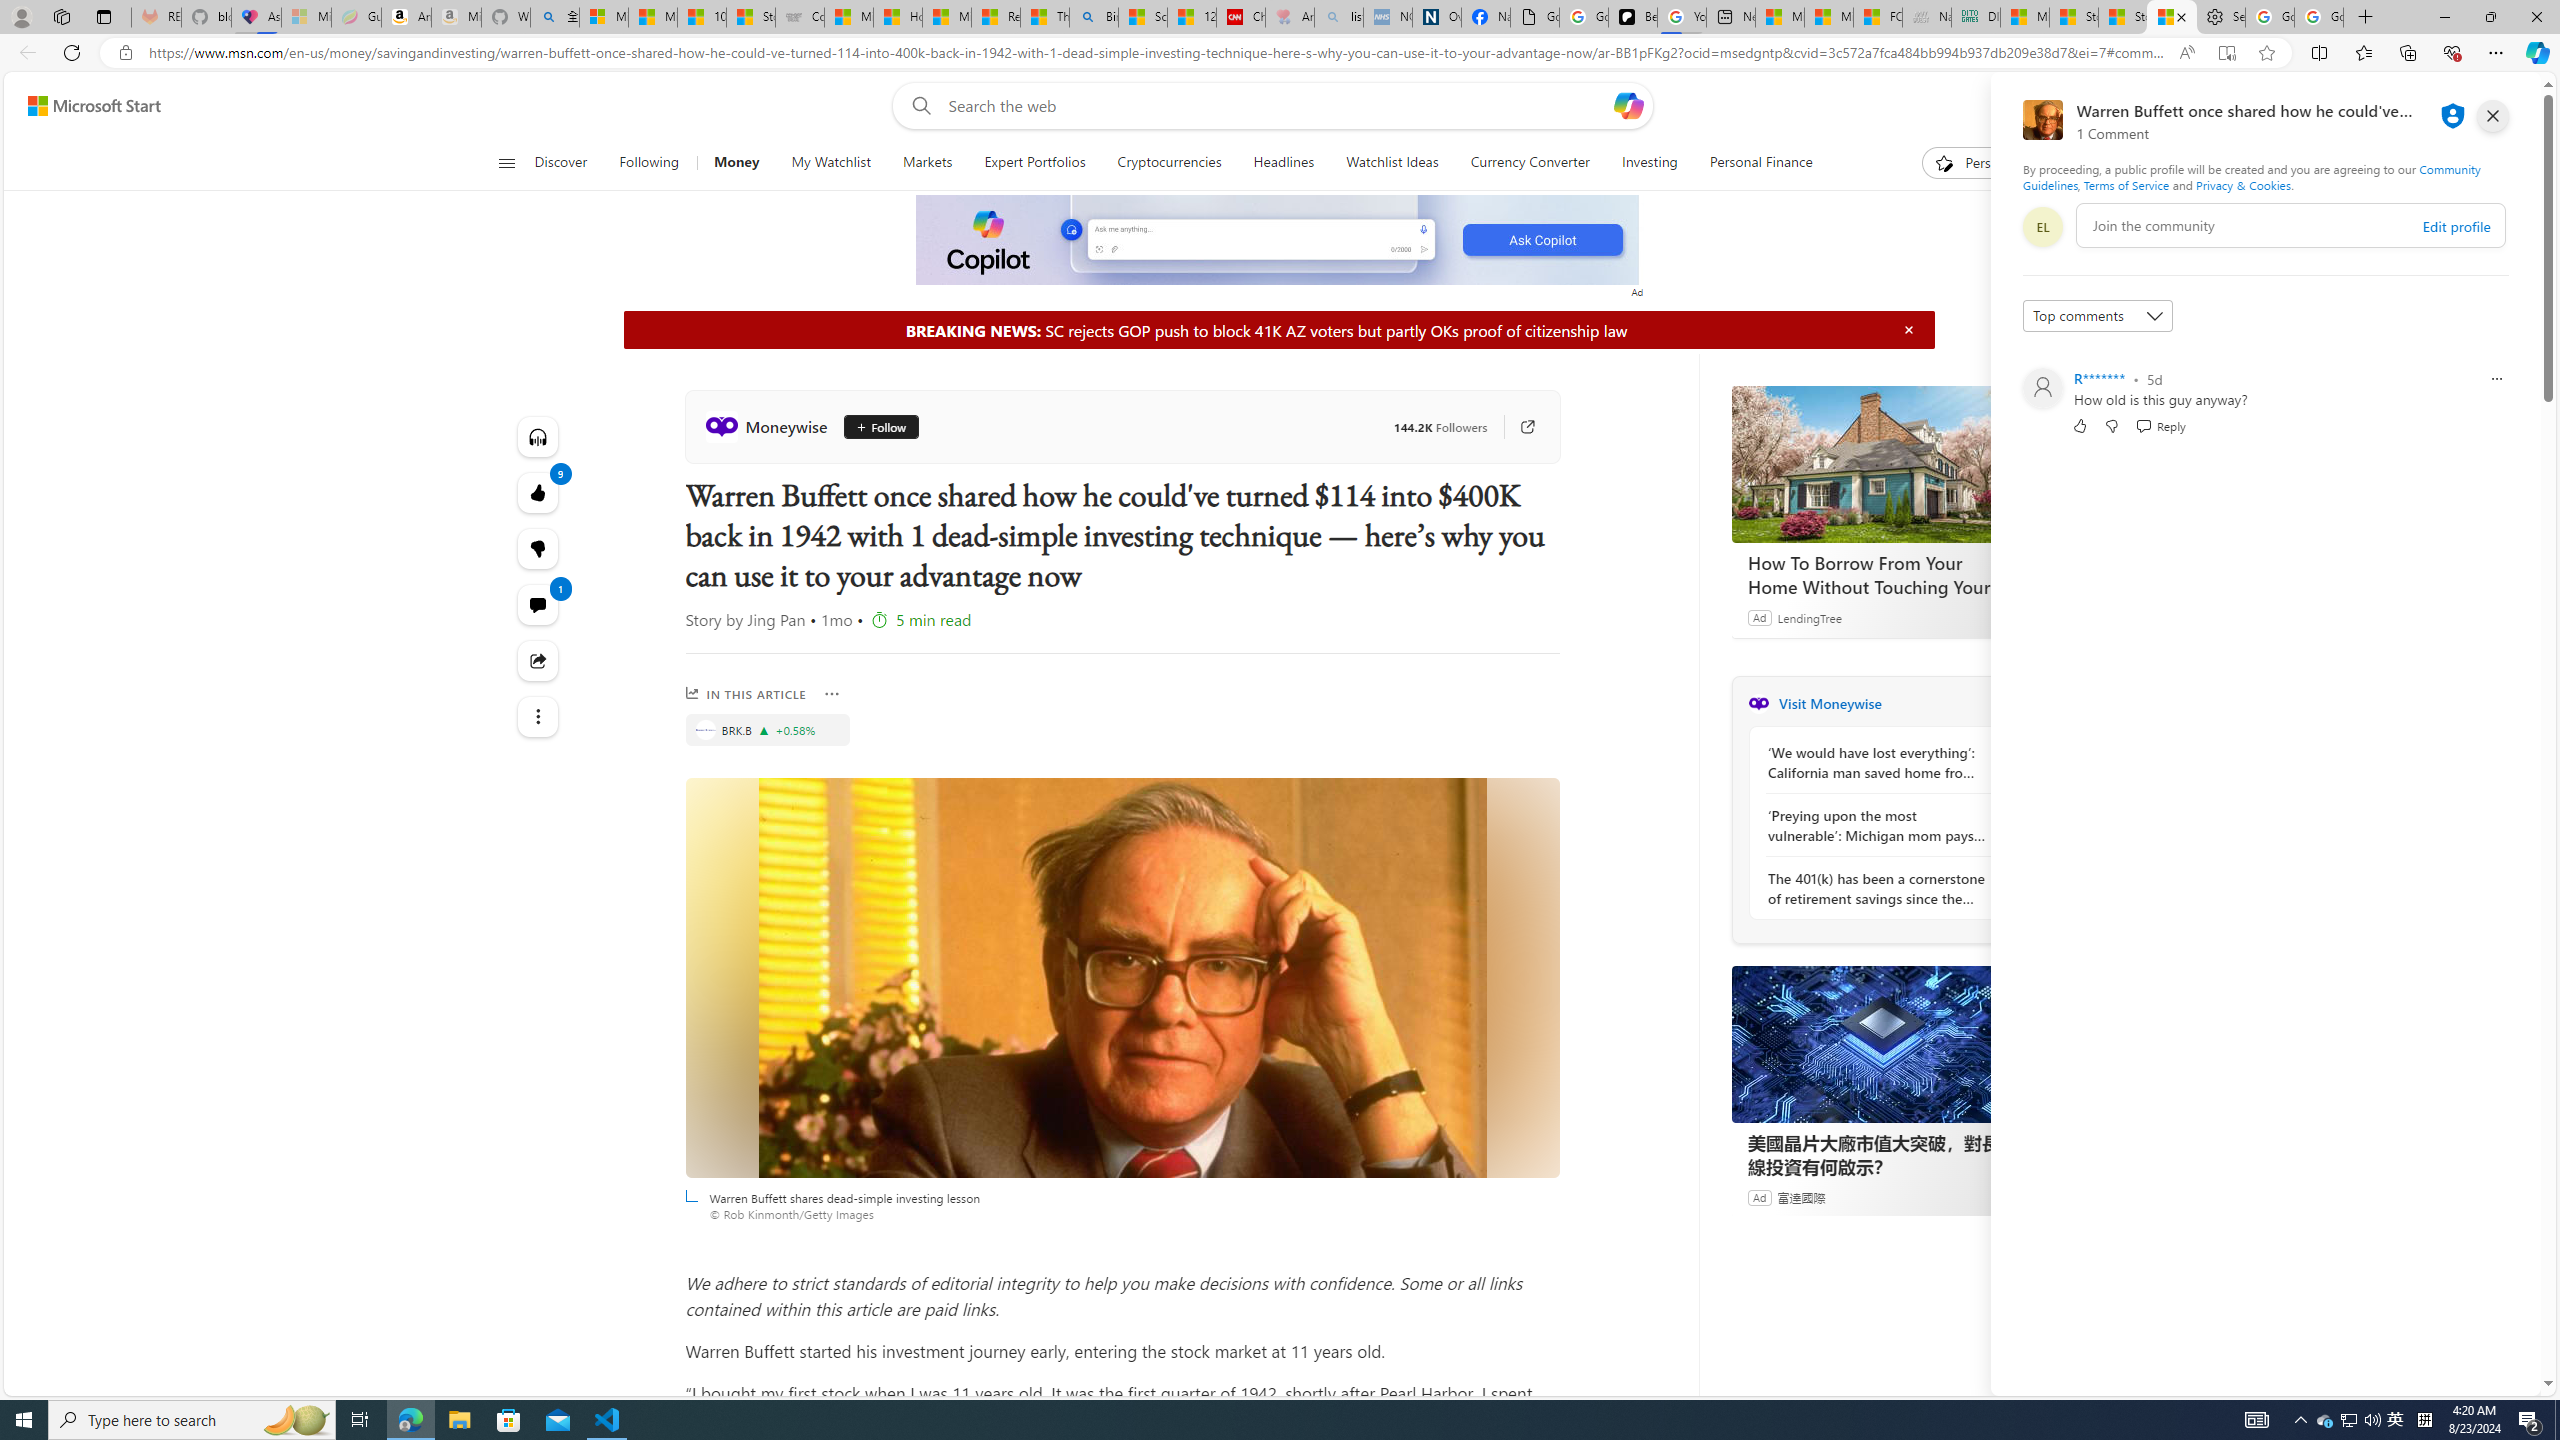  What do you see at coordinates (1881, 464) in the screenshot?
I see `How To Borrow From Your Home Without Touching Your Mortgage` at bounding box center [1881, 464].